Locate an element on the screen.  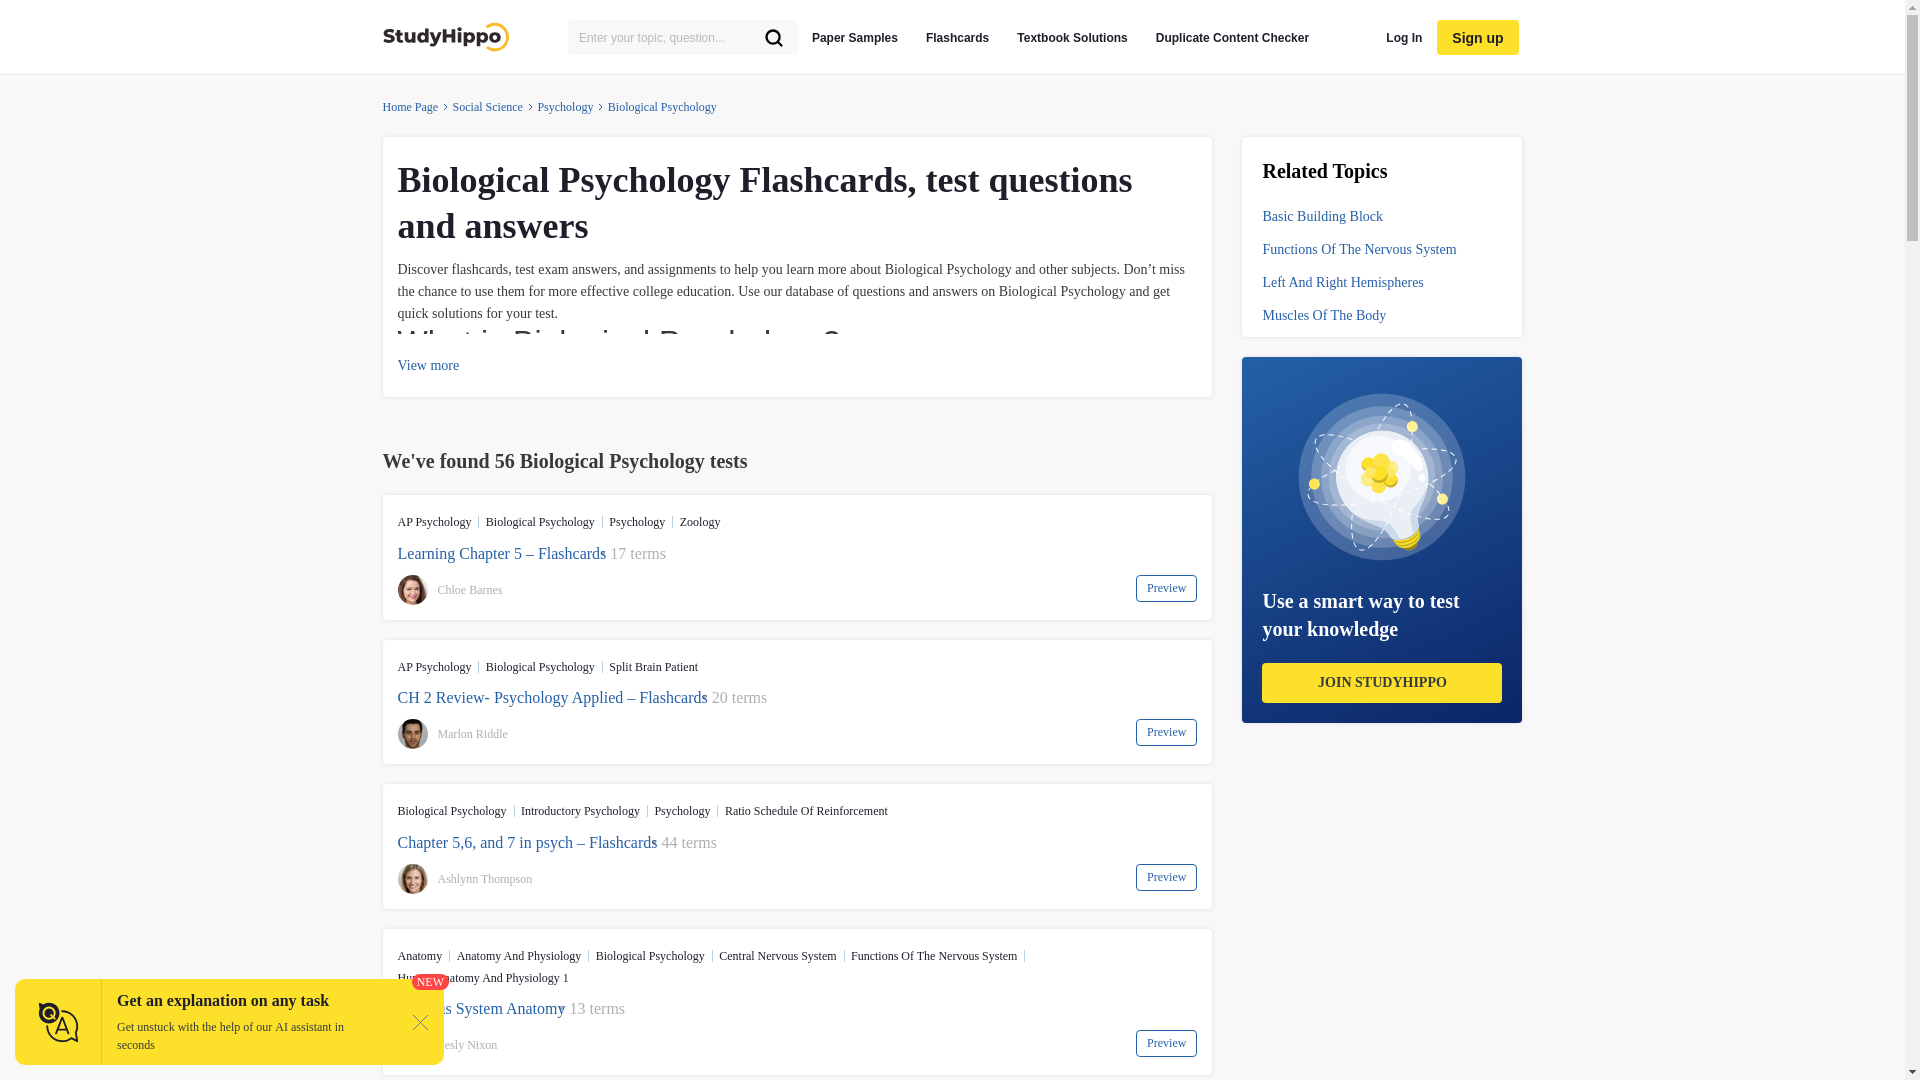
Paper Samples is located at coordinates (855, 37).